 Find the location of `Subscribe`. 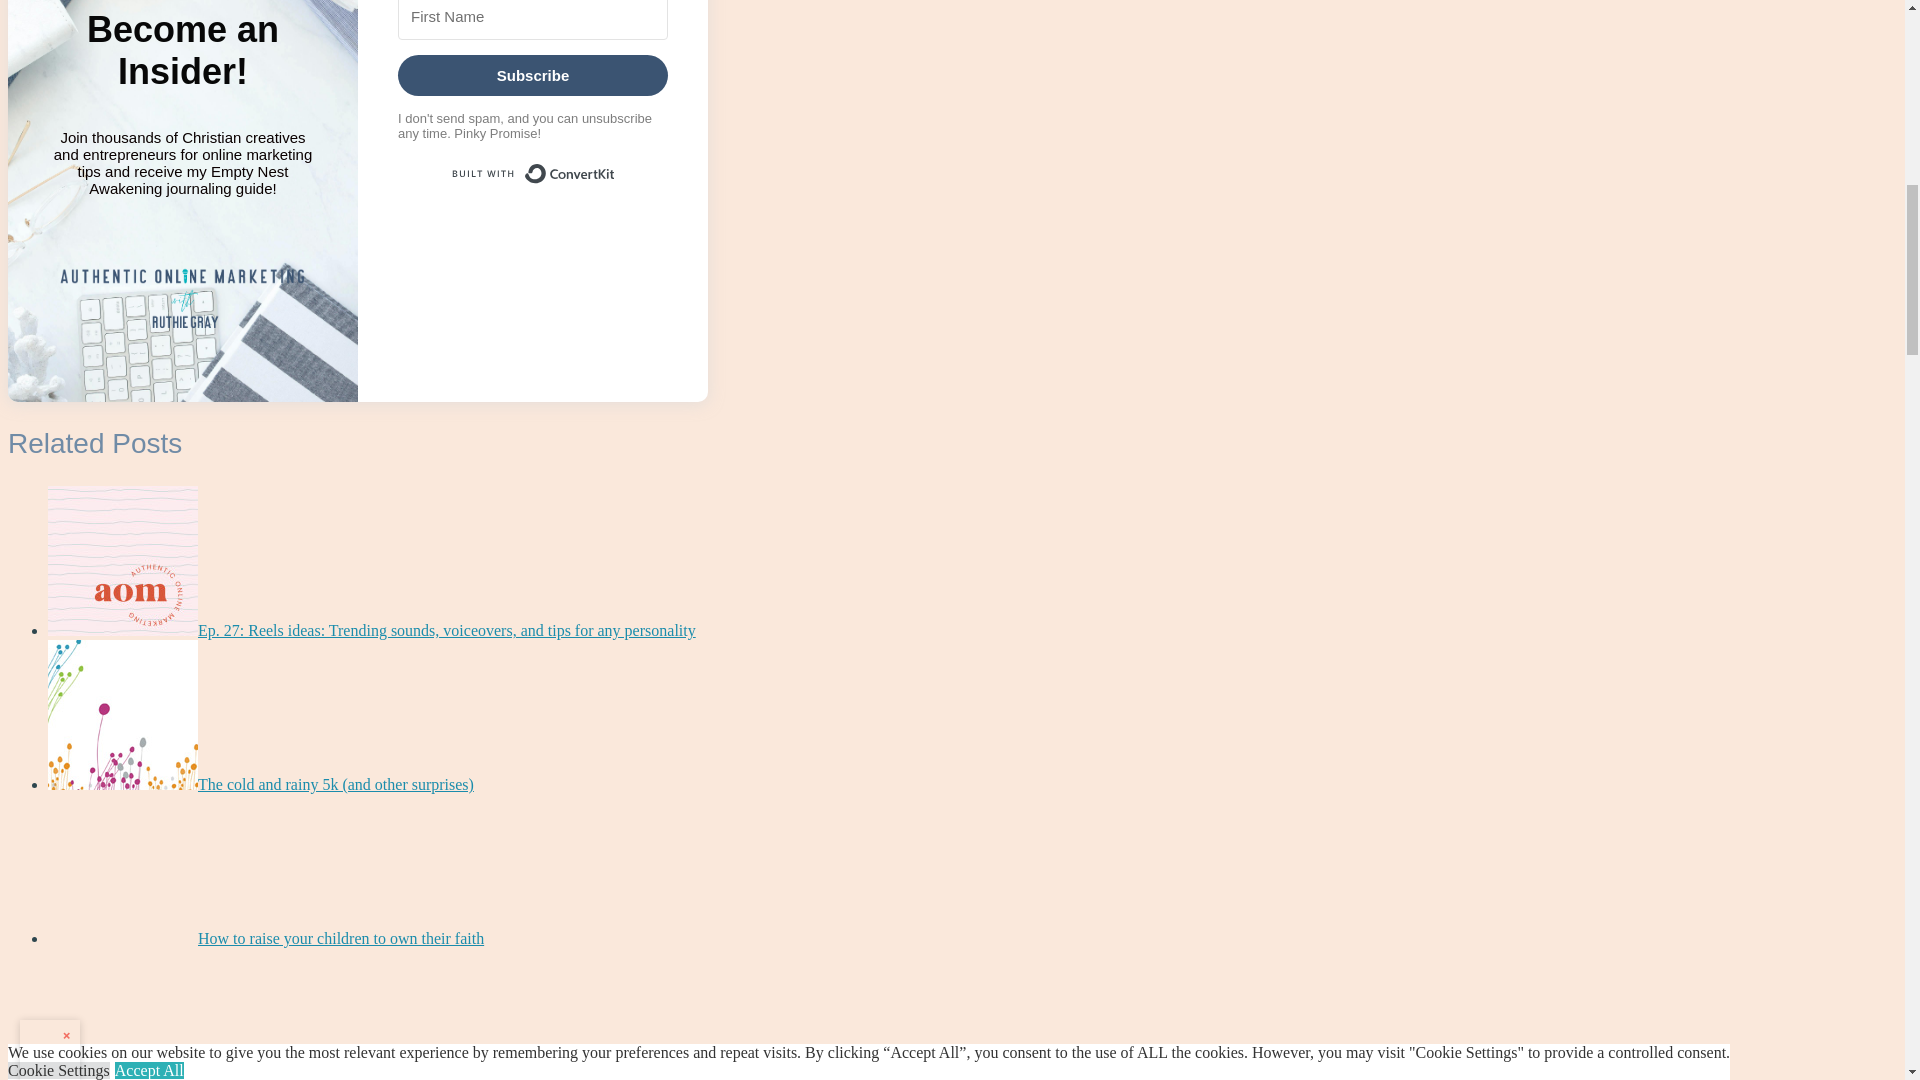

Subscribe is located at coordinates (532, 76).